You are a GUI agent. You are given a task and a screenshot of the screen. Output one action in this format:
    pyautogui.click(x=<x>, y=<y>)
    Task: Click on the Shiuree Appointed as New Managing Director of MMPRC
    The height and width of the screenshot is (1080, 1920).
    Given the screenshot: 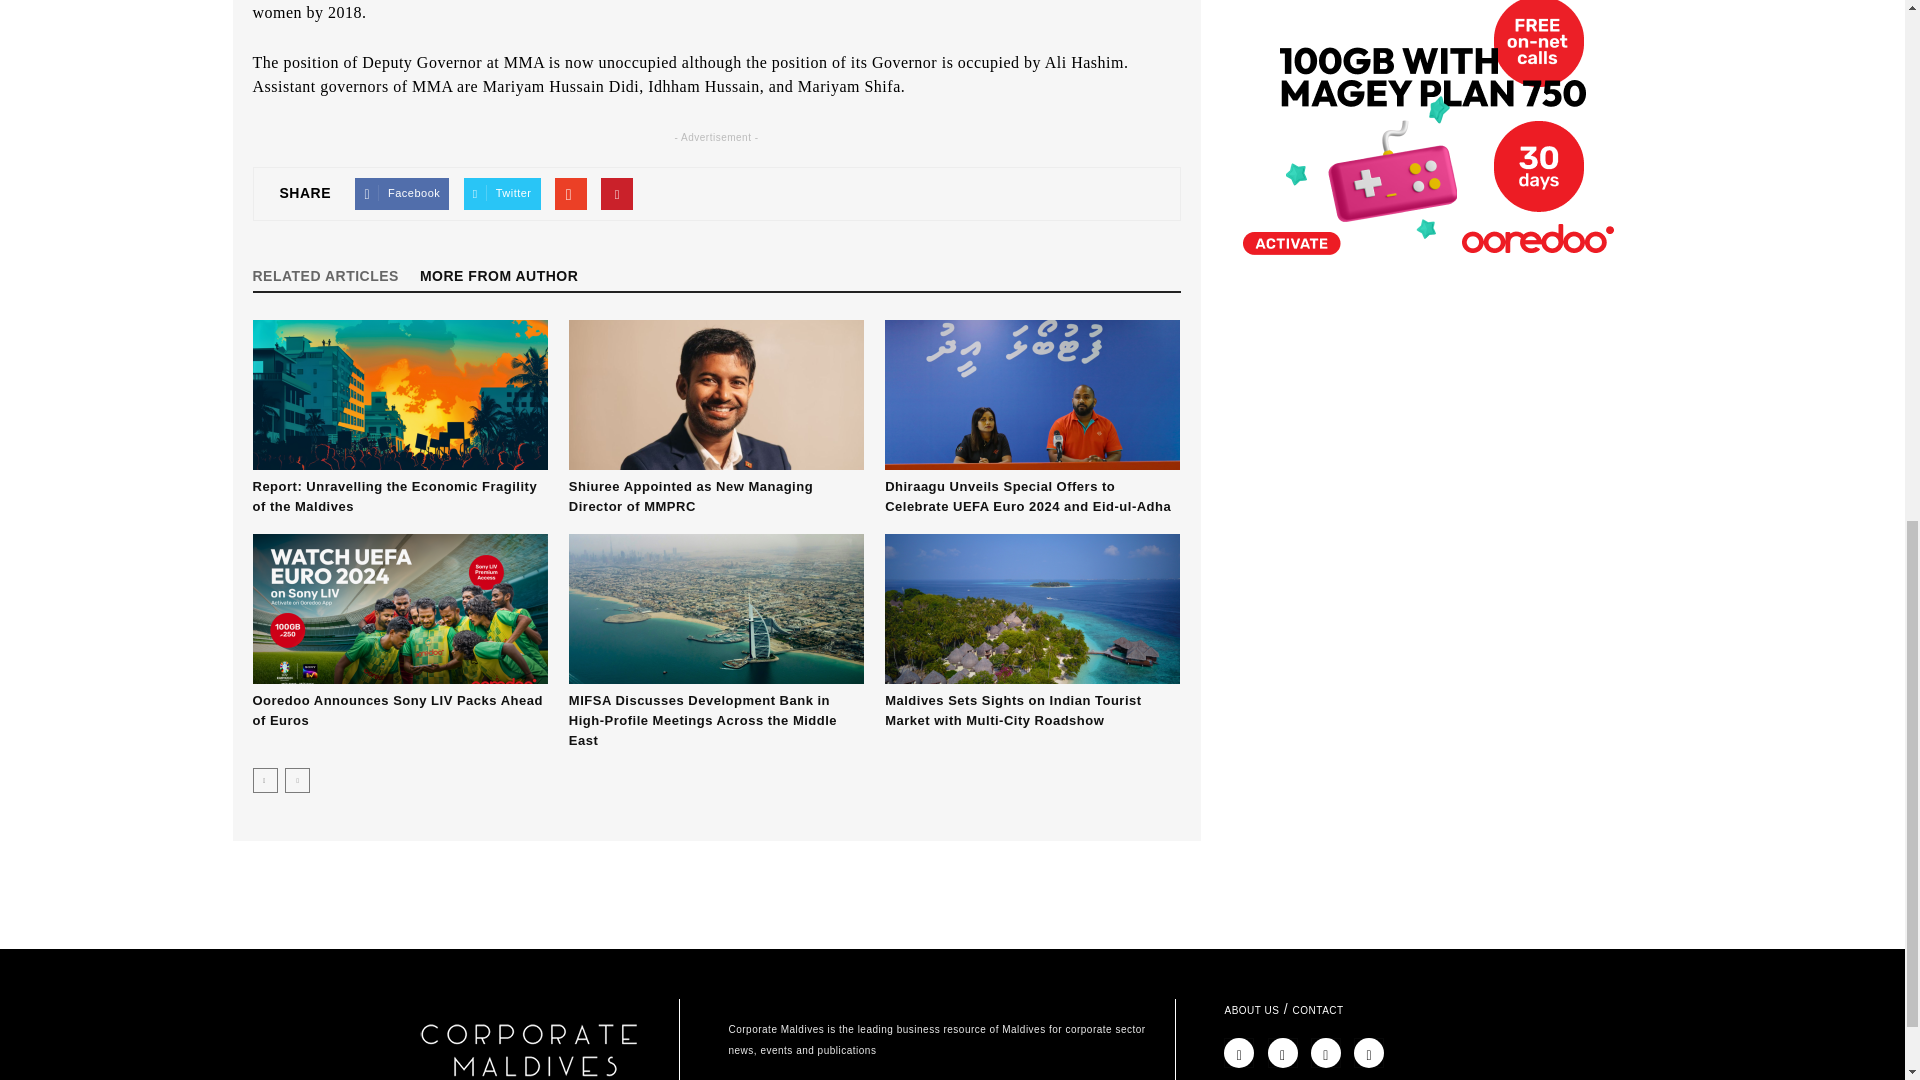 What is the action you would take?
    pyautogui.click(x=690, y=496)
    